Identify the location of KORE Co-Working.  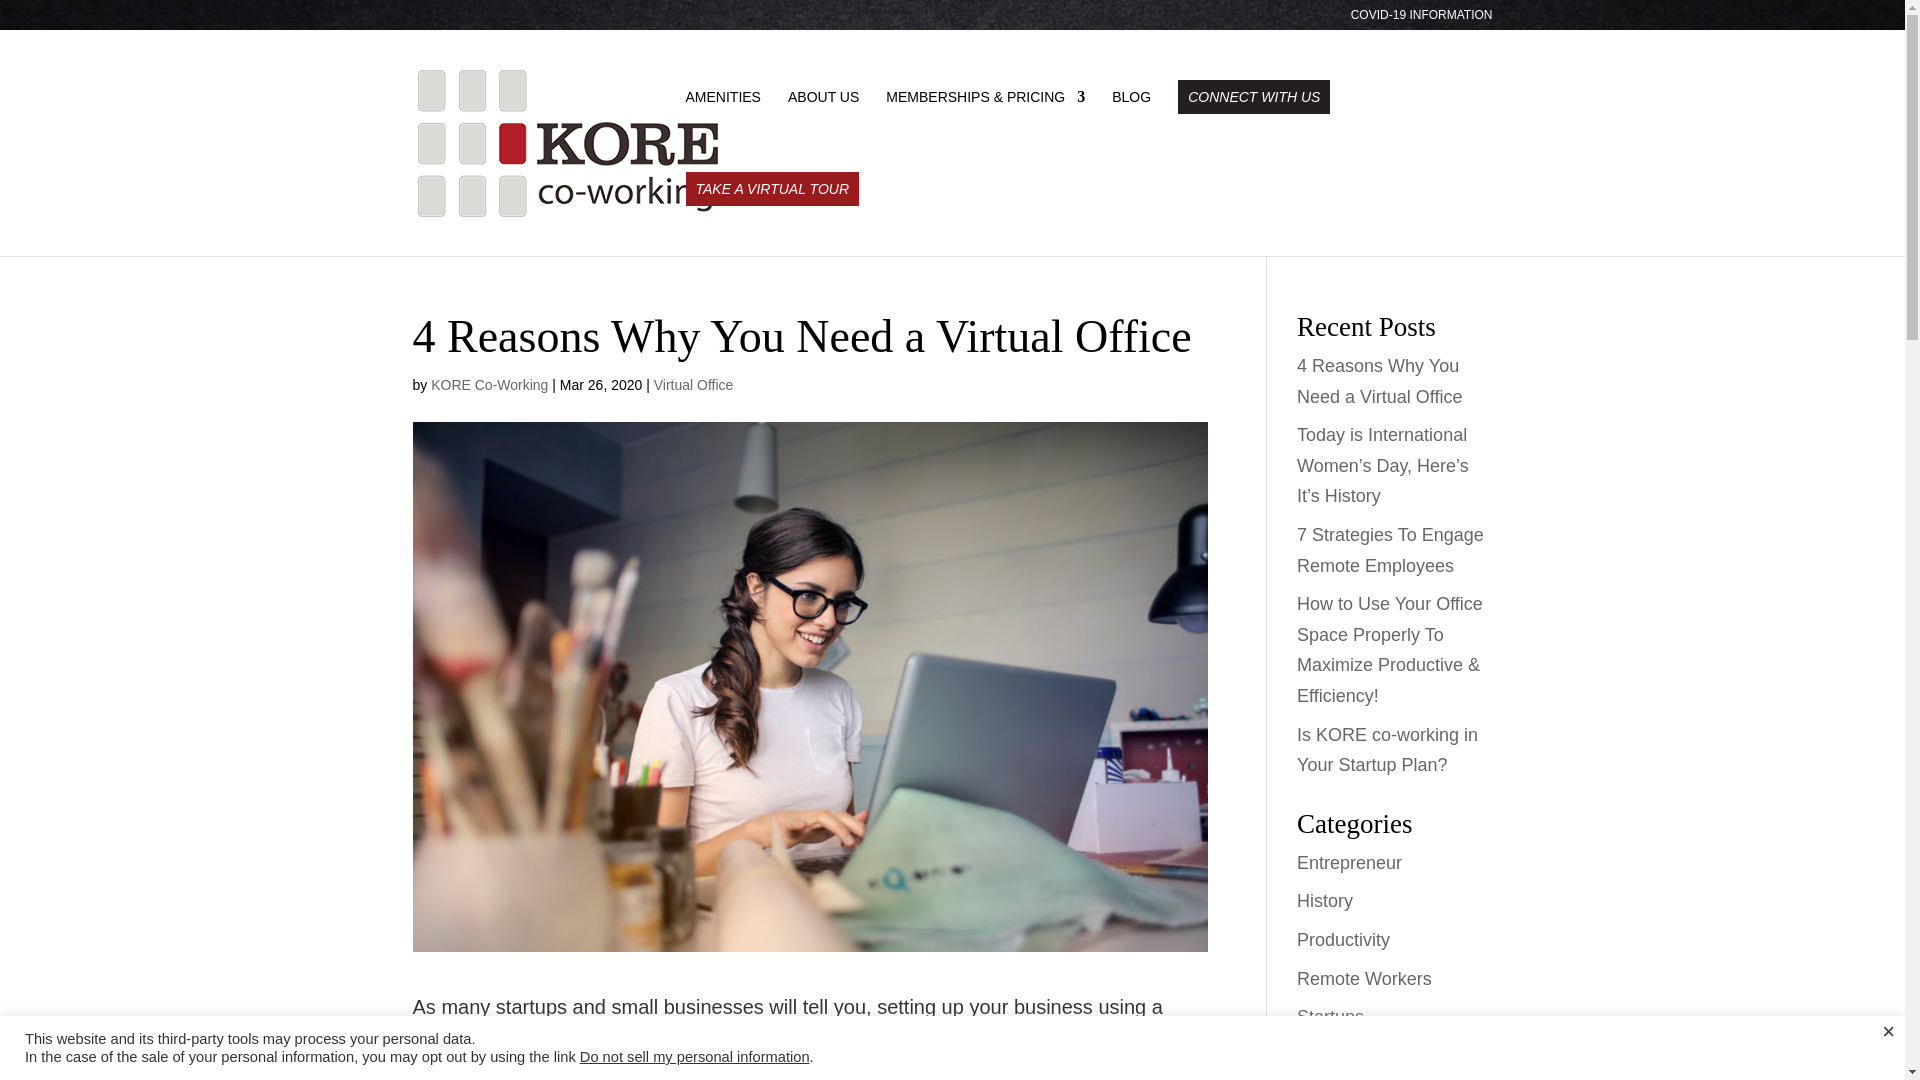
(488, 384).